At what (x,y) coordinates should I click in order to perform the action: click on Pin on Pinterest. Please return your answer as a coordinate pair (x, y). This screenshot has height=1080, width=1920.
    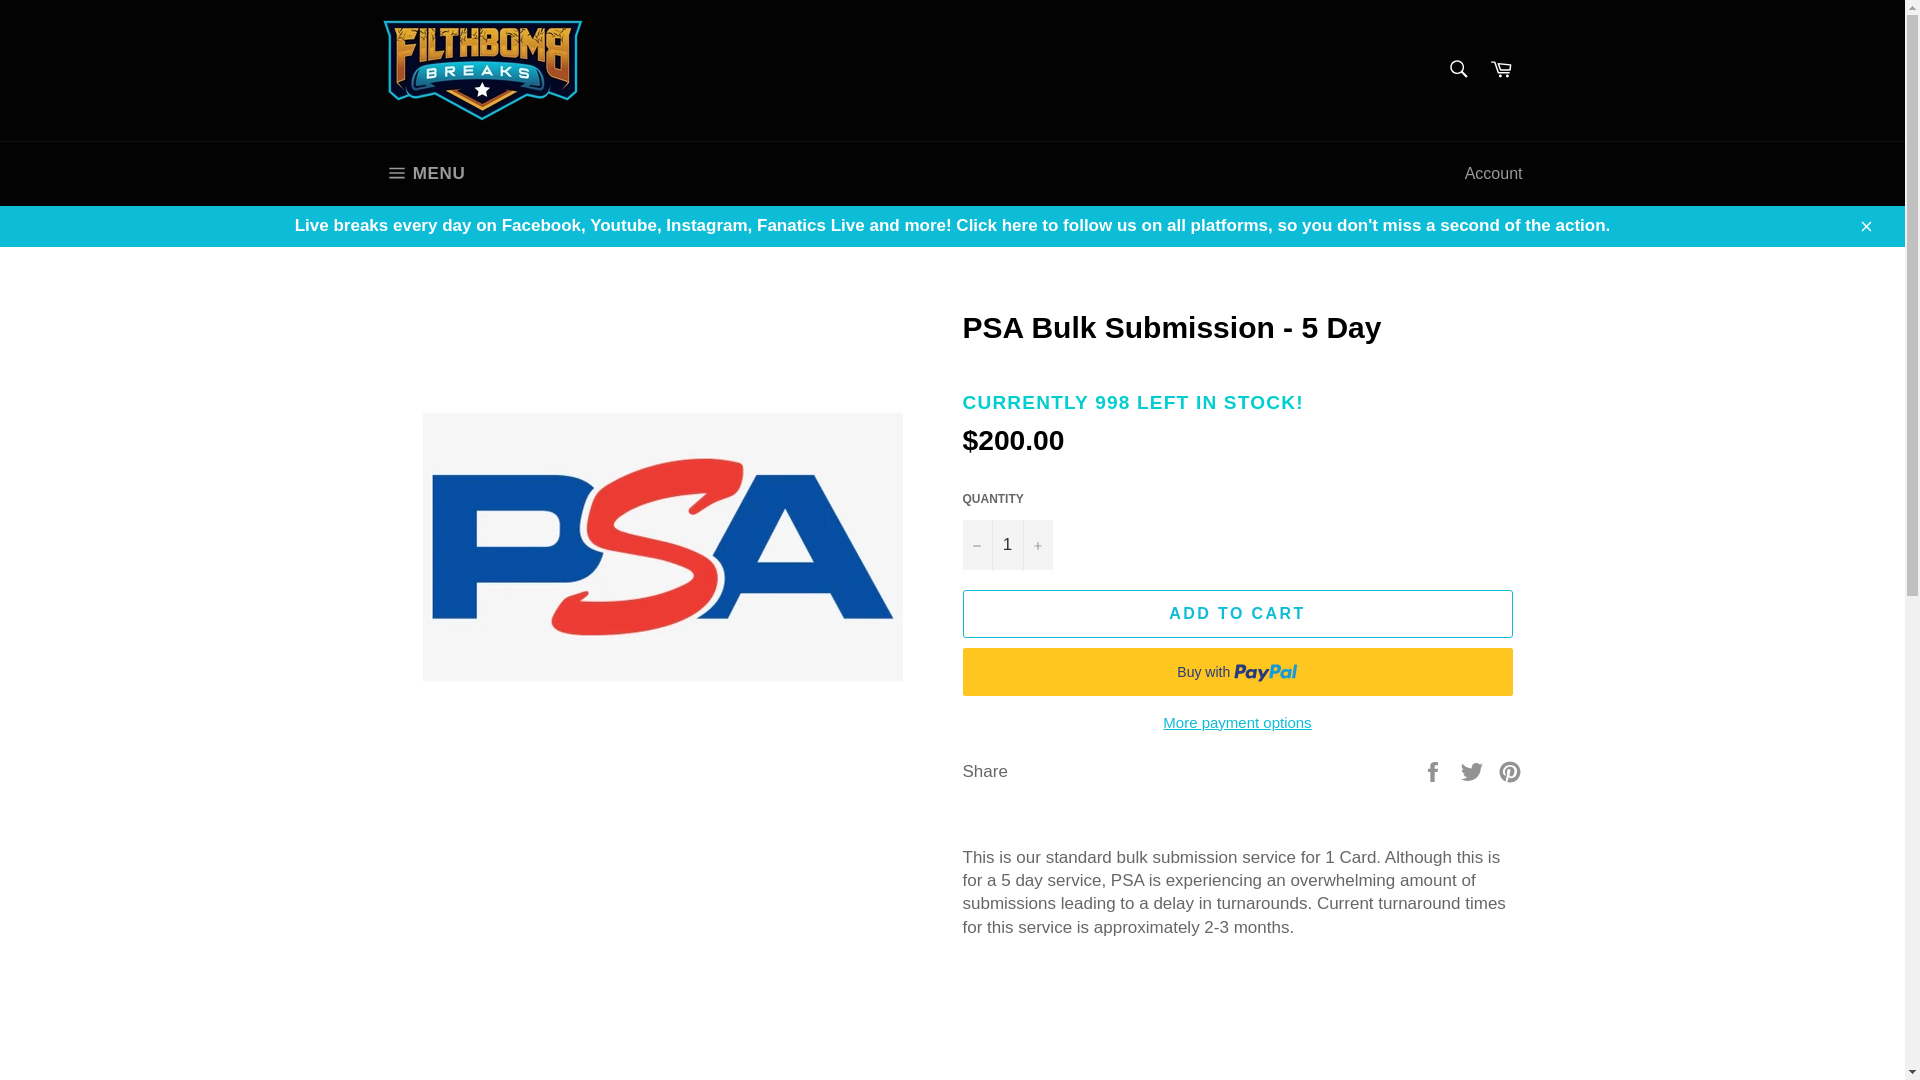
    Looking at the image, I should click on (1501, 70).